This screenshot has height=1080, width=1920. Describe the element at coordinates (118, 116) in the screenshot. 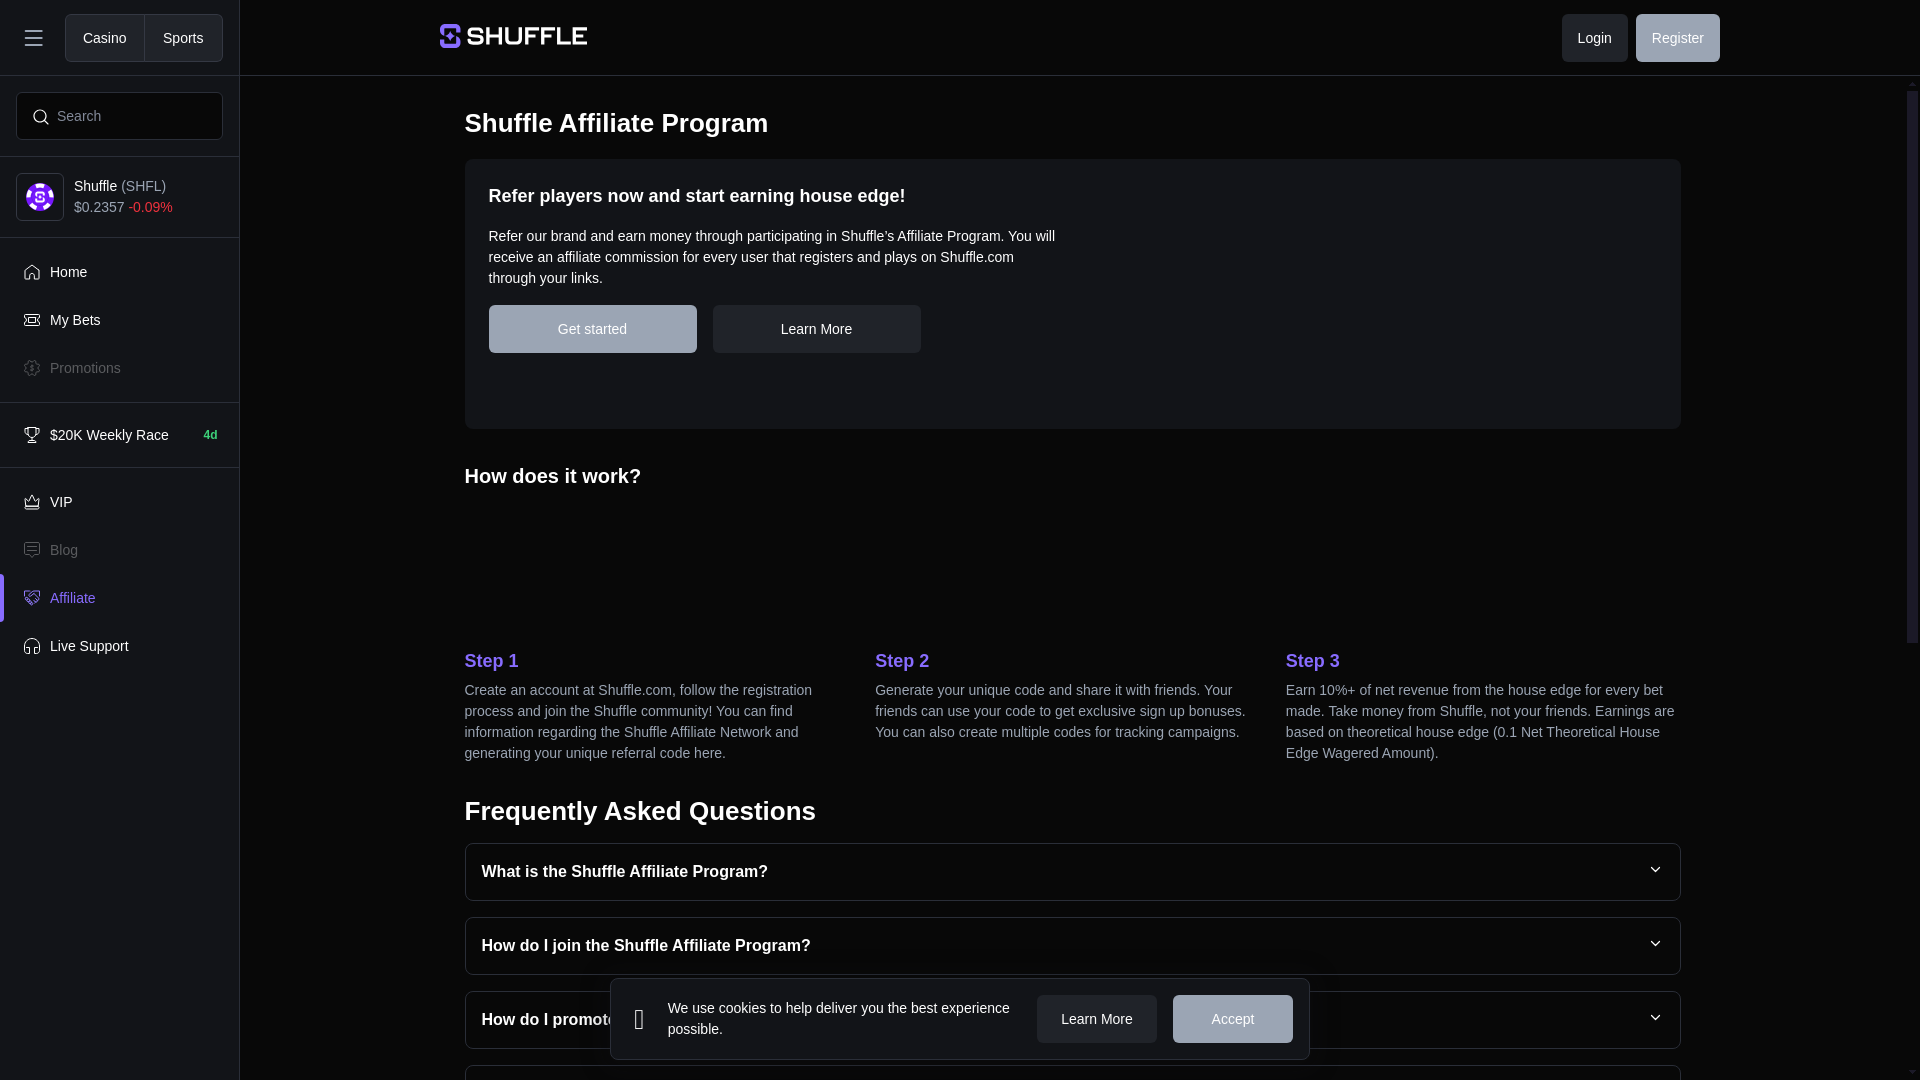

I see `Search` at that location.